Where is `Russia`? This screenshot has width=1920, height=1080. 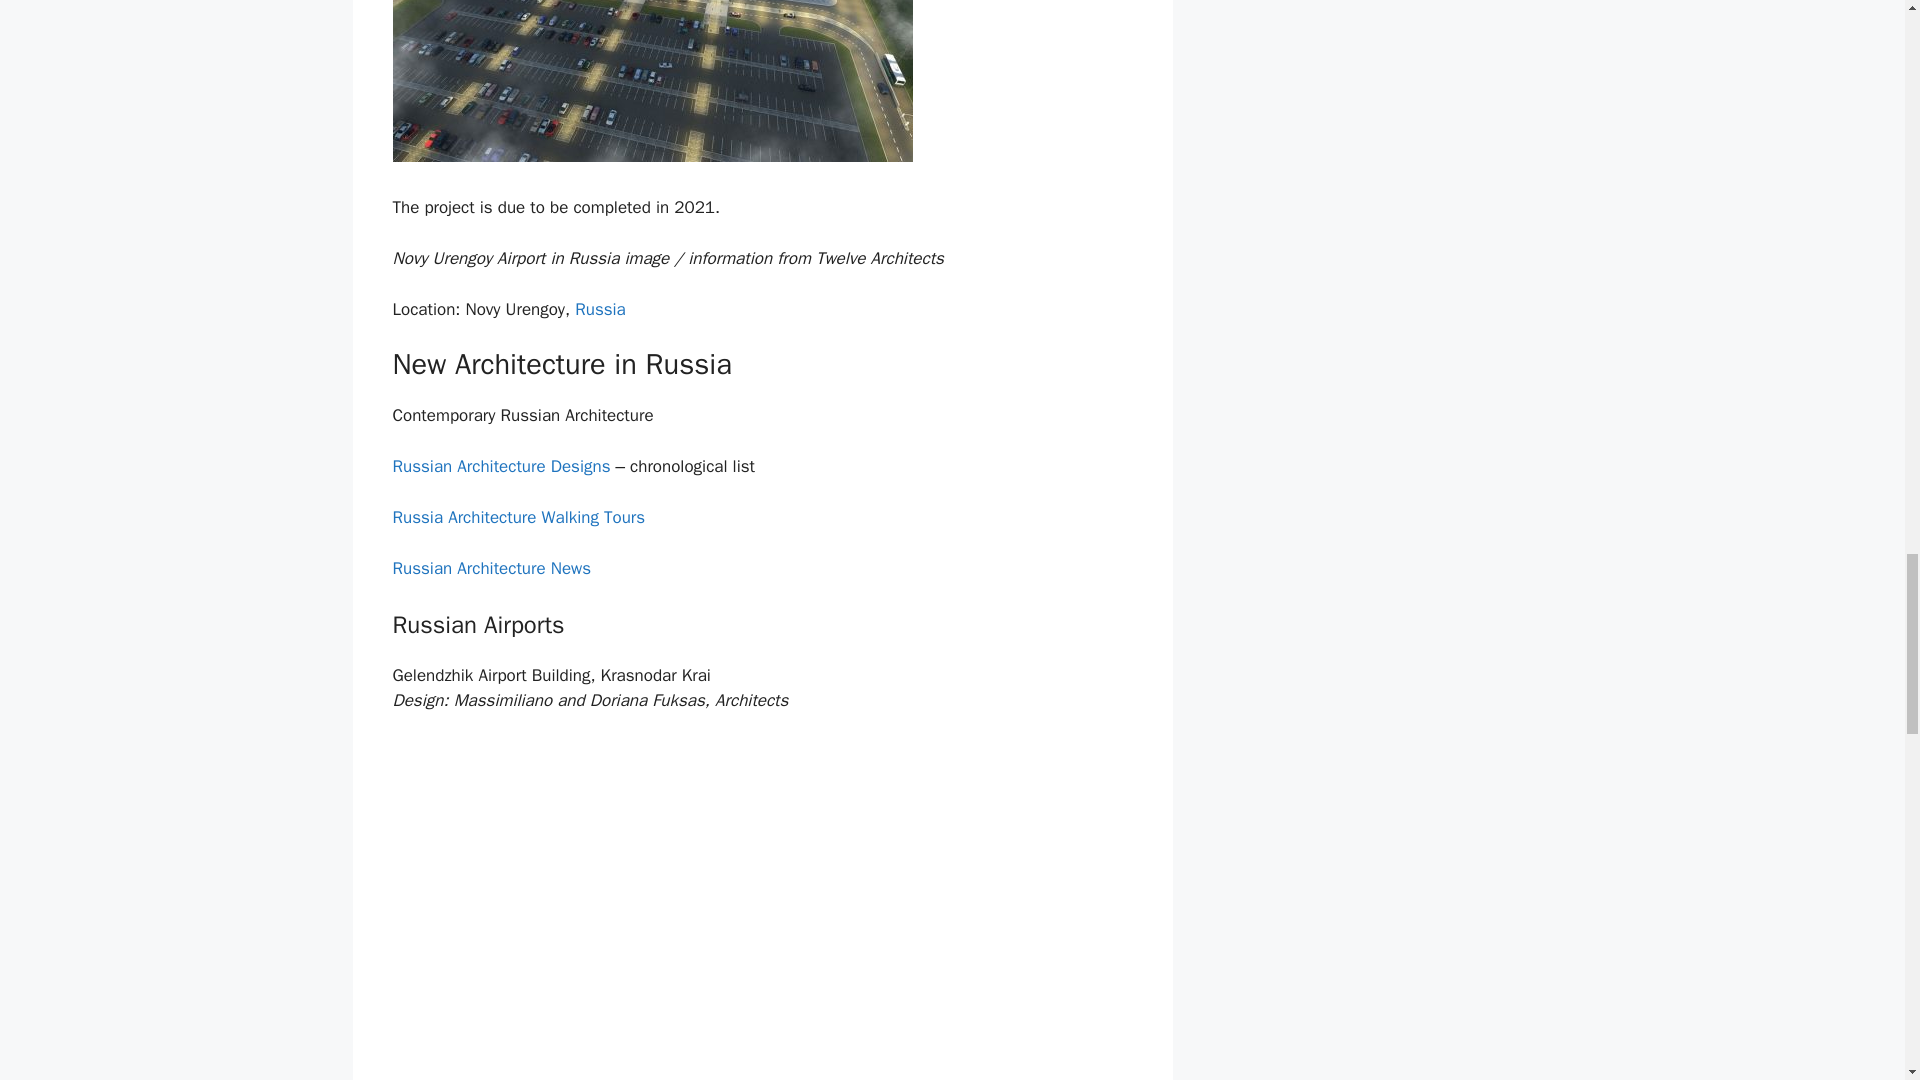
Russia is located at coordinates (600, 309).